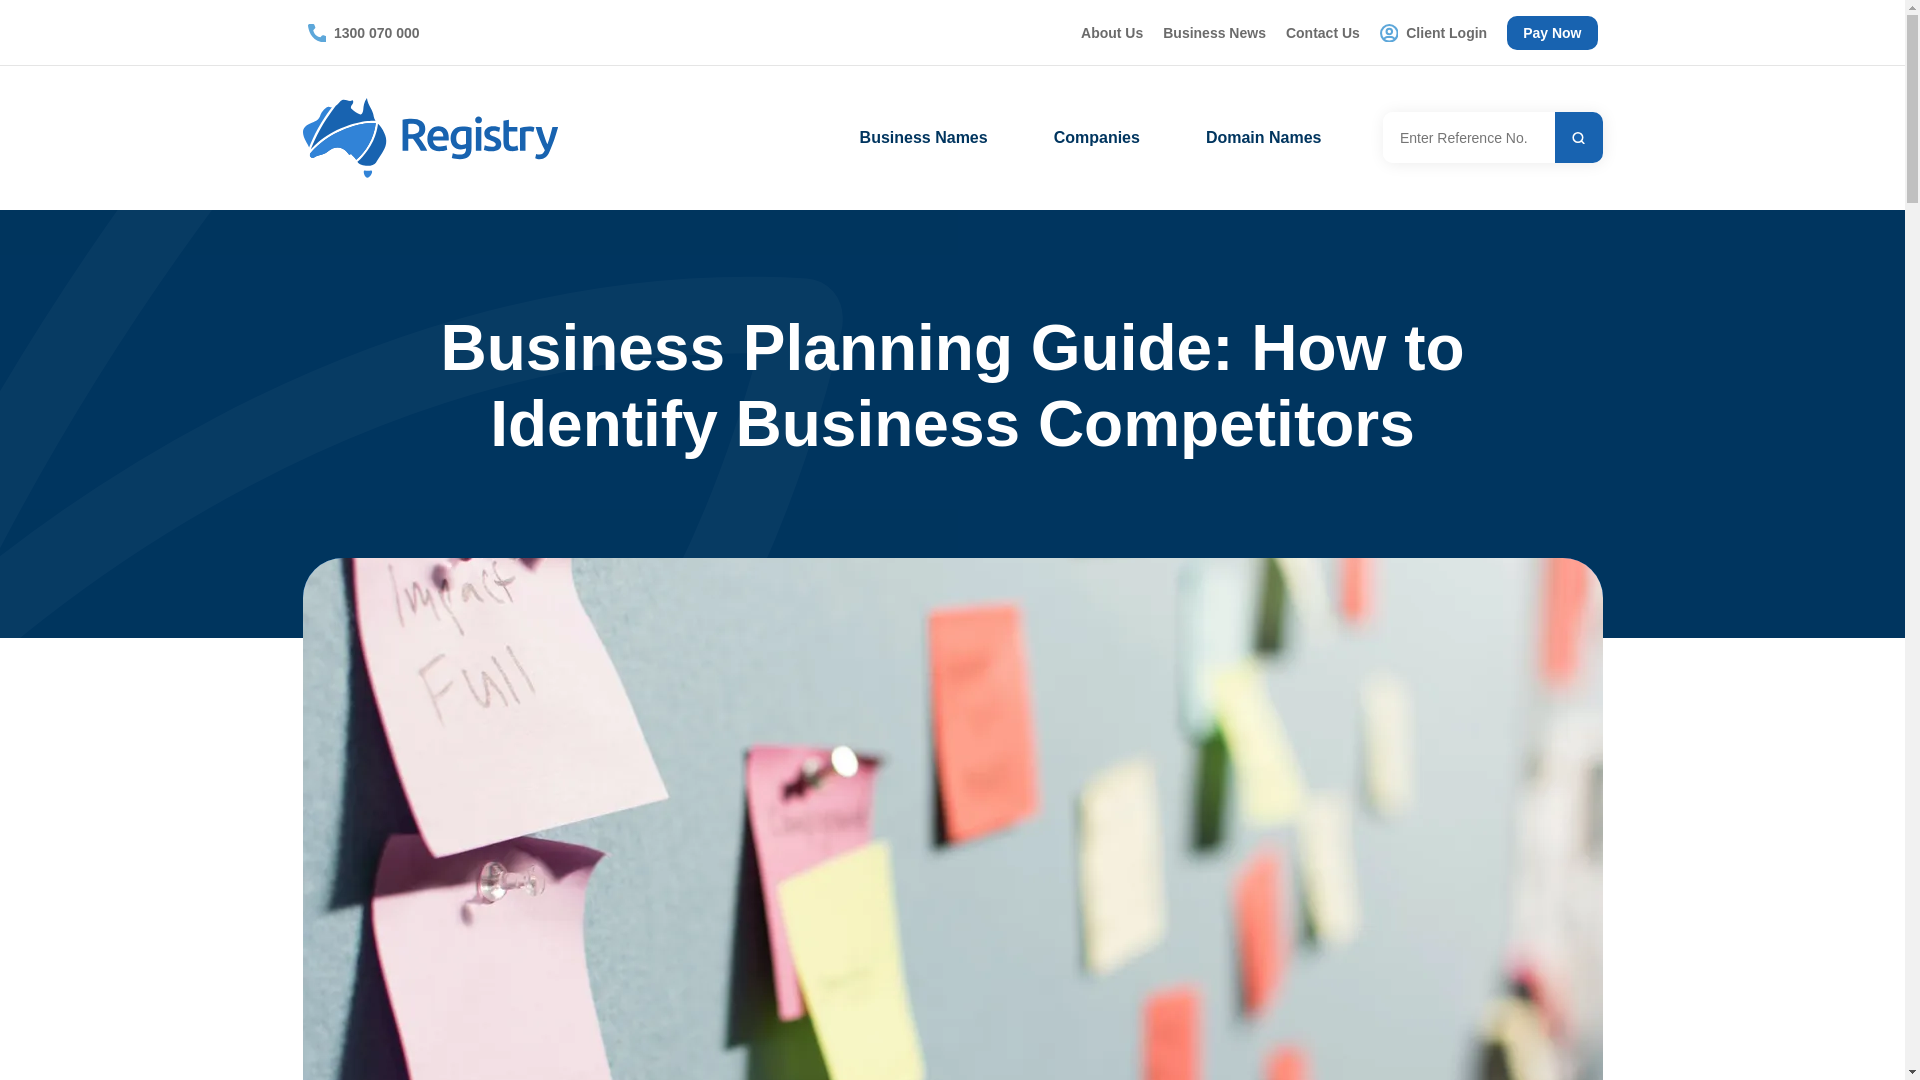 This screenshot has height=1080, width=1920. Describe the element at coordinates (1322, 33) in the screenshot. I see `Contact Us` at that location.